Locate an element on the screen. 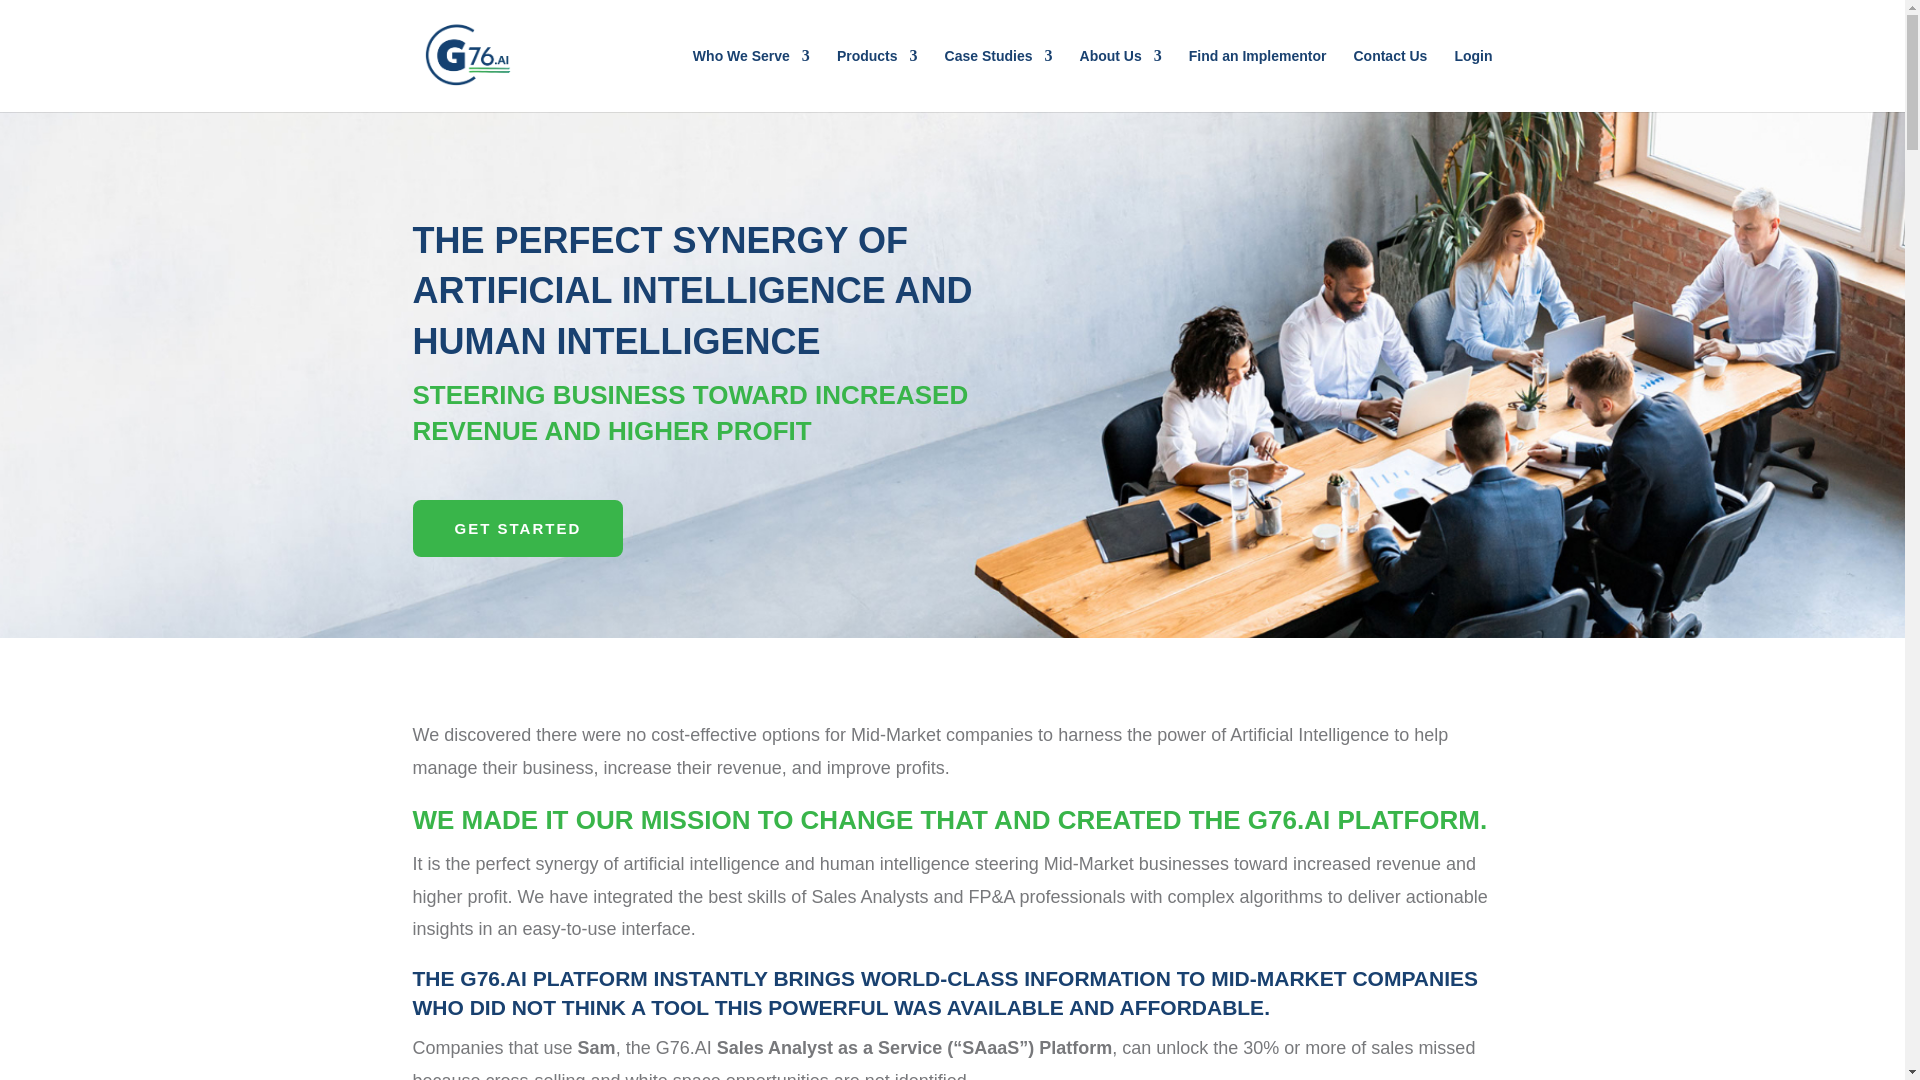 The image size is (1920, 1080). Contact Us is located at coordinates (1390, 80).